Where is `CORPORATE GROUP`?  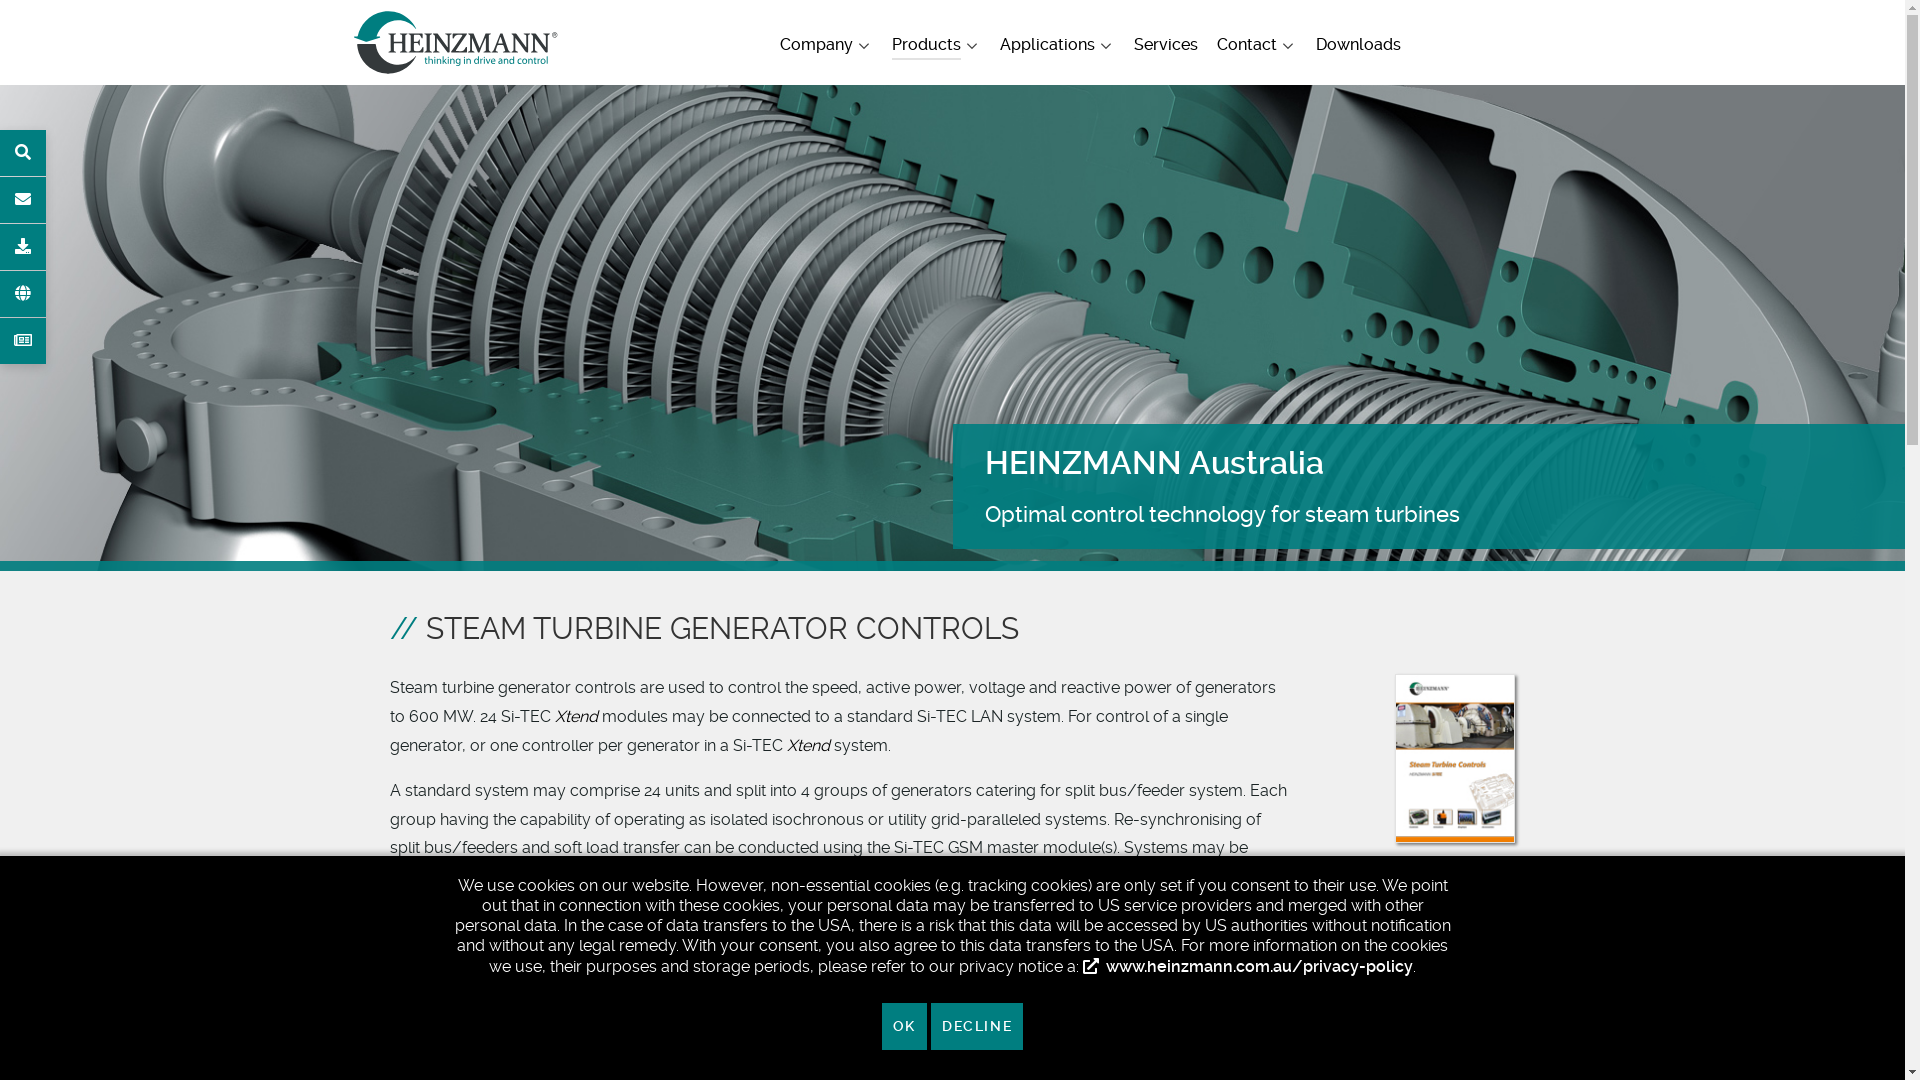 CORPORATE GROUP is located at coordinates (23, 294).